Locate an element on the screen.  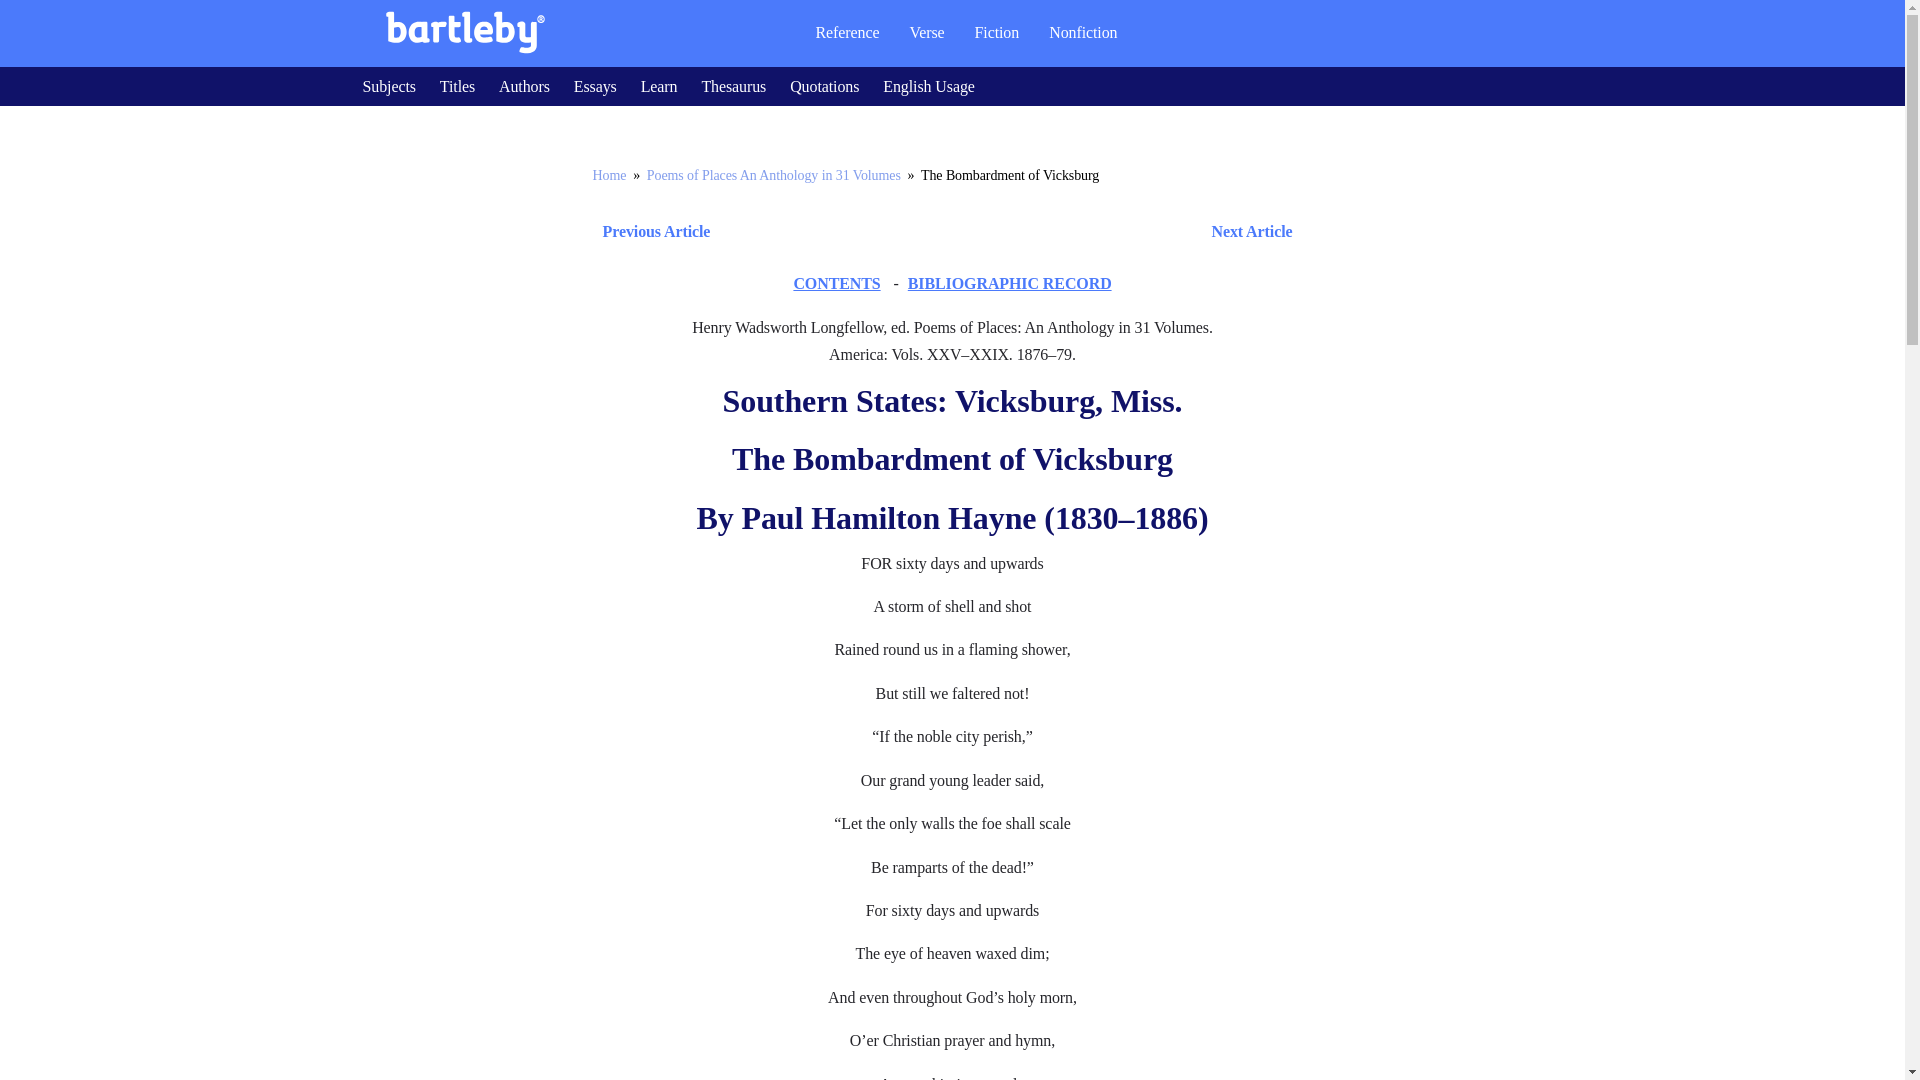
Essays is located at coordinates (595, 86).